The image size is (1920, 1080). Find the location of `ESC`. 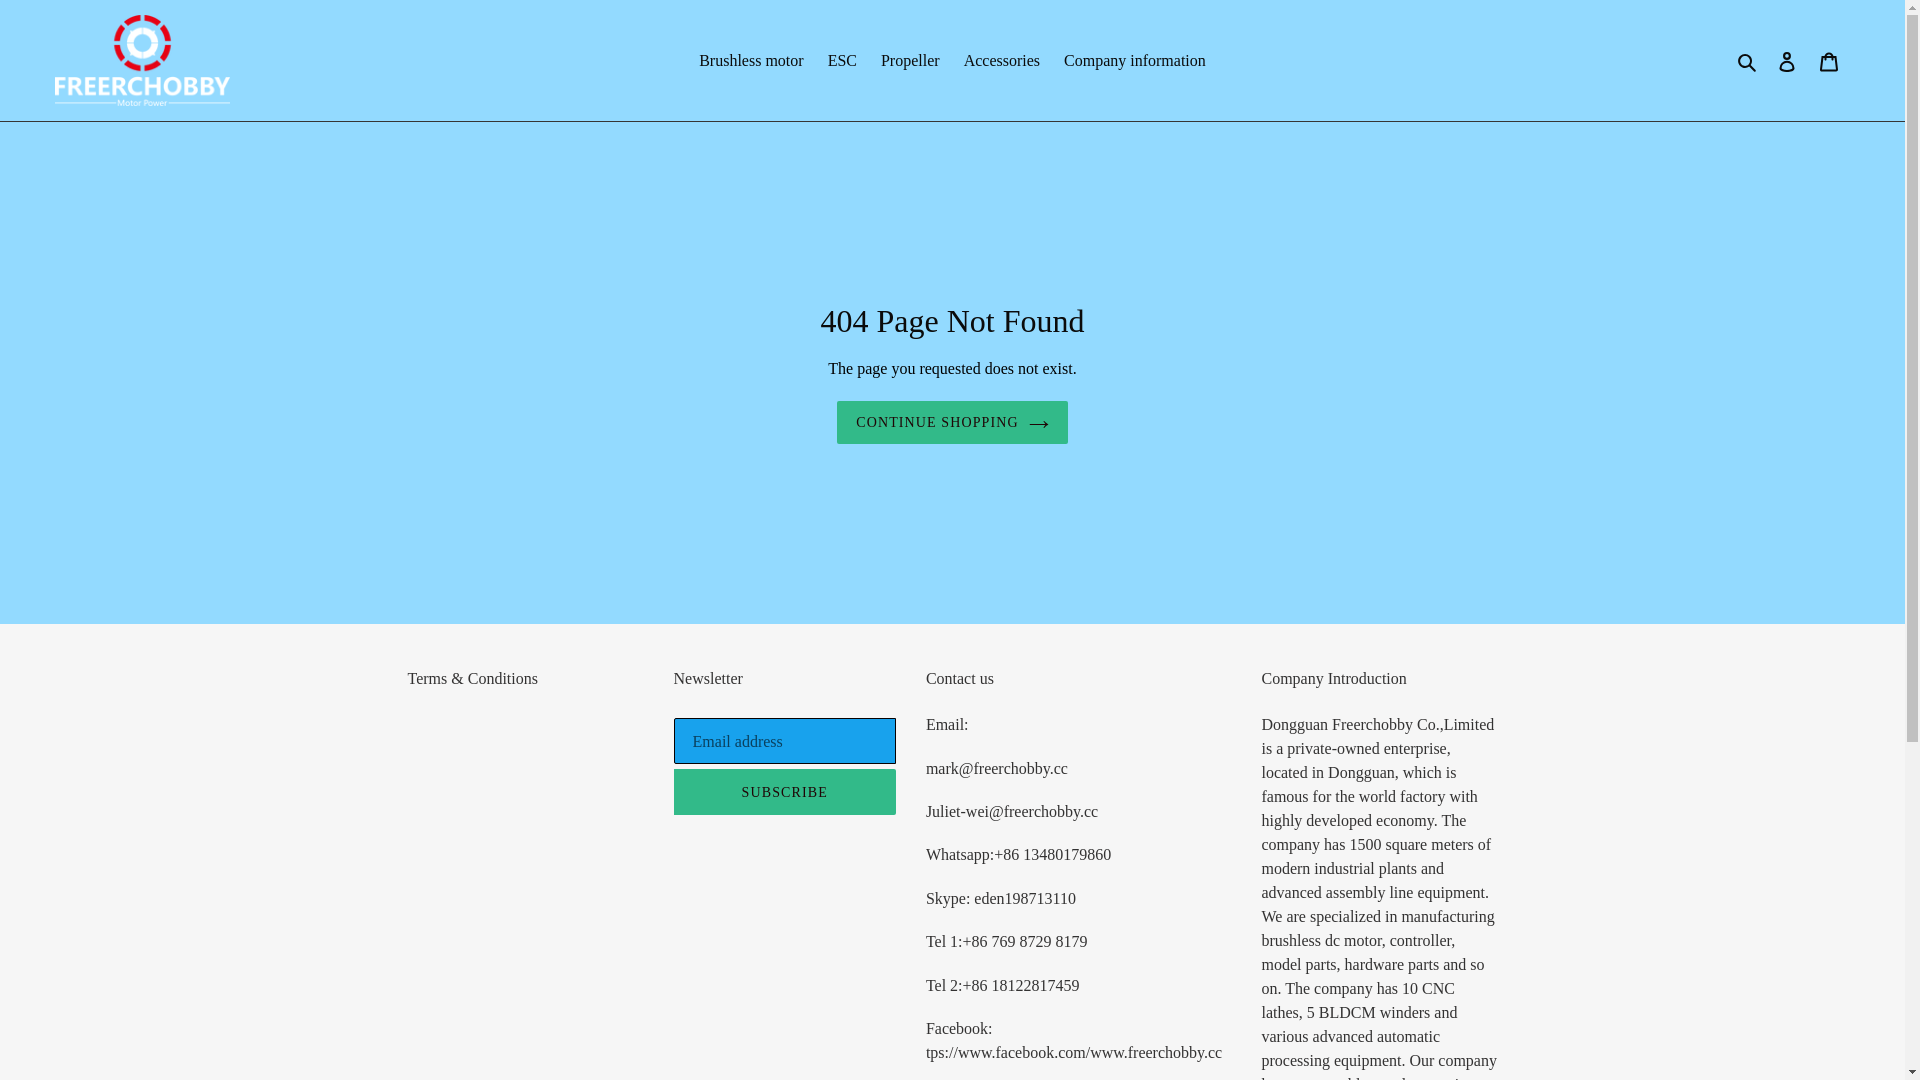

ESC is located at coordinates (842, 61).